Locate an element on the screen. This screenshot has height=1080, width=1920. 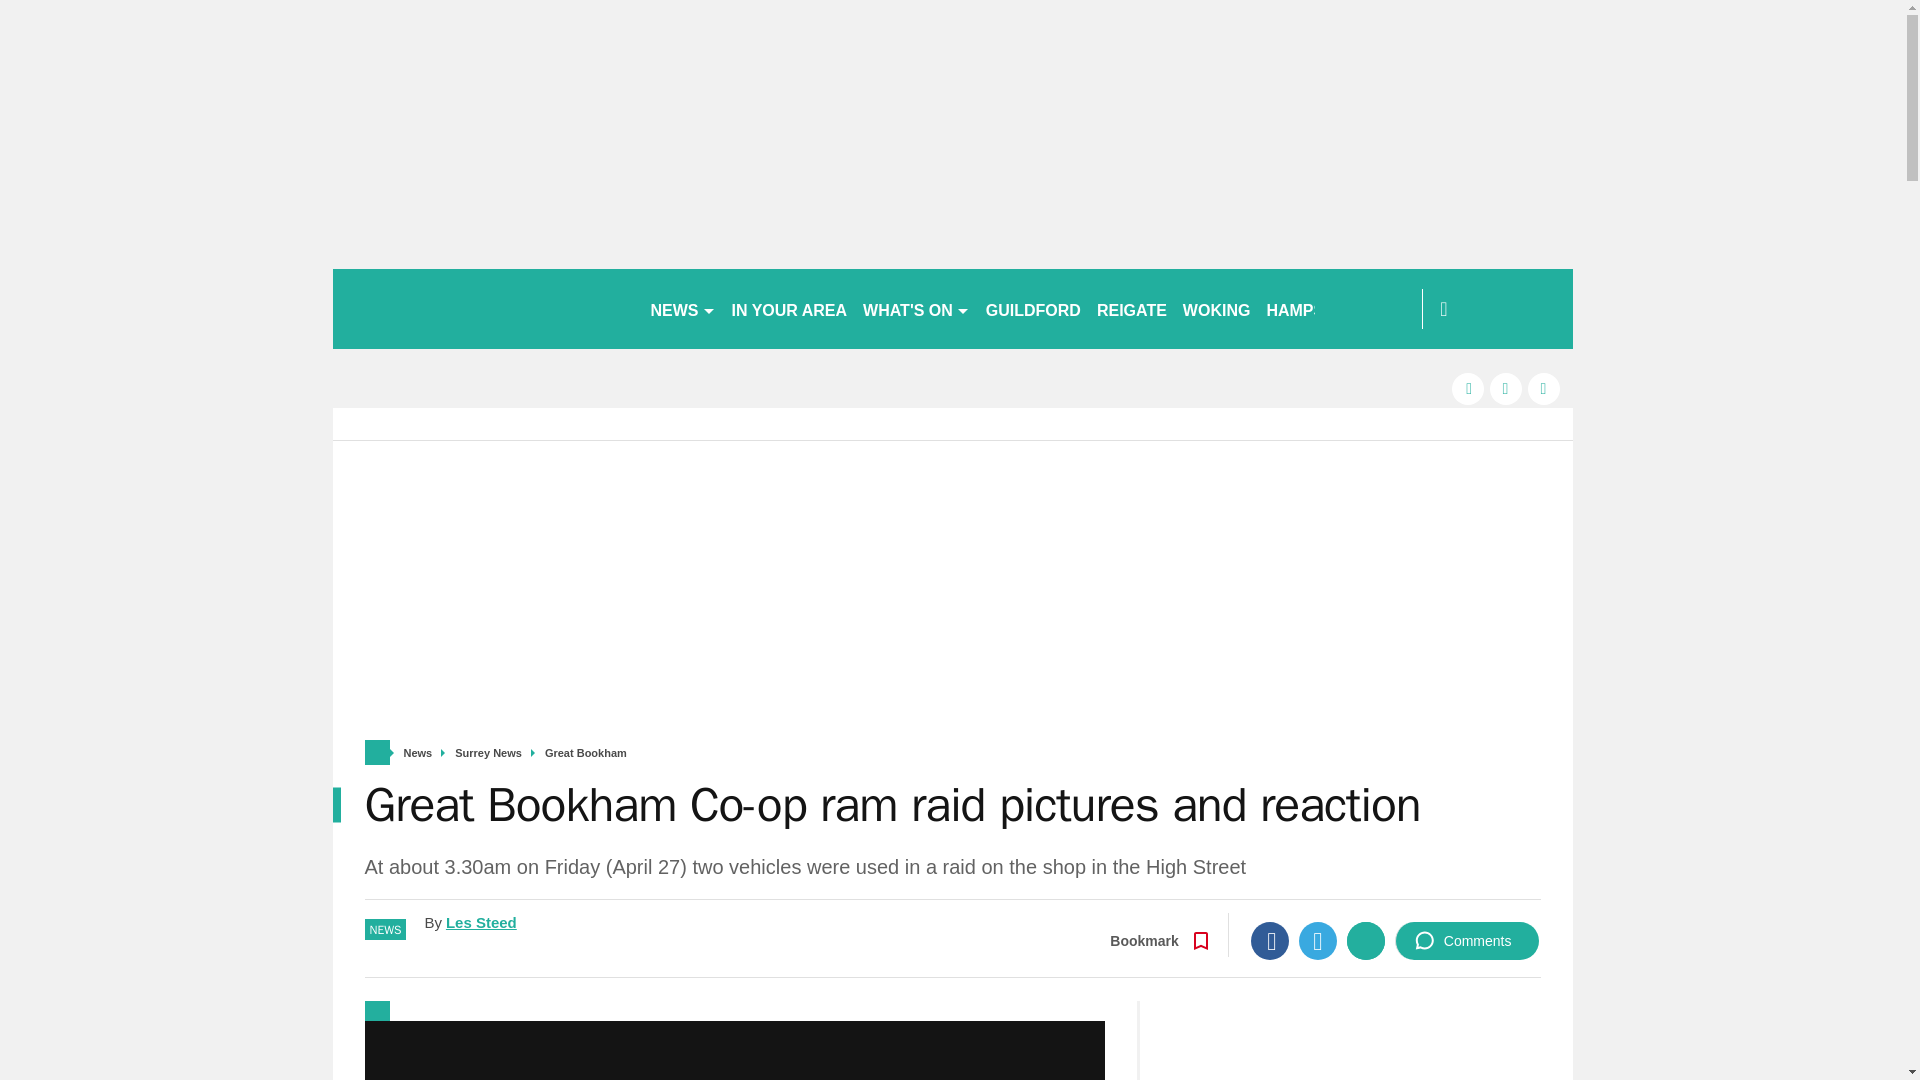
Comments is located at coordinates (1467, 941).